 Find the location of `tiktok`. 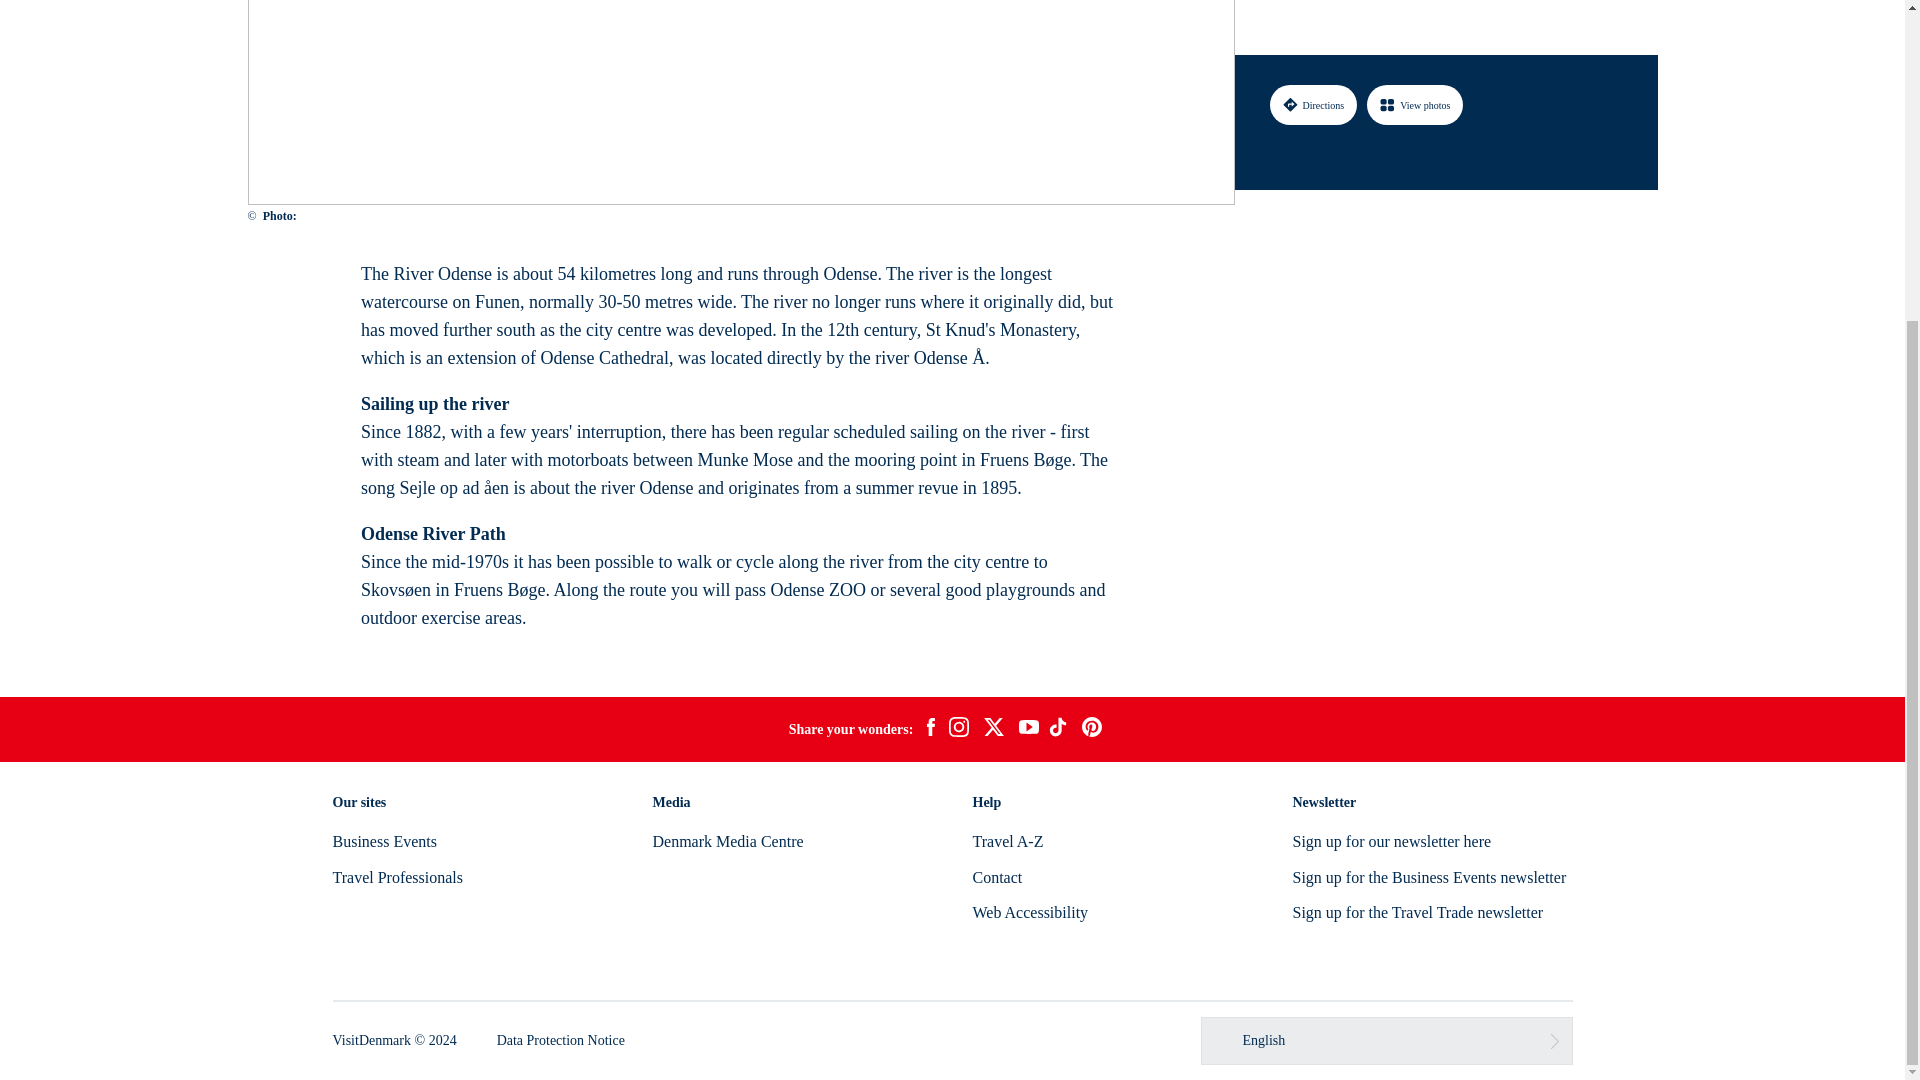

tiktok is located at coordinates (1060, 730).